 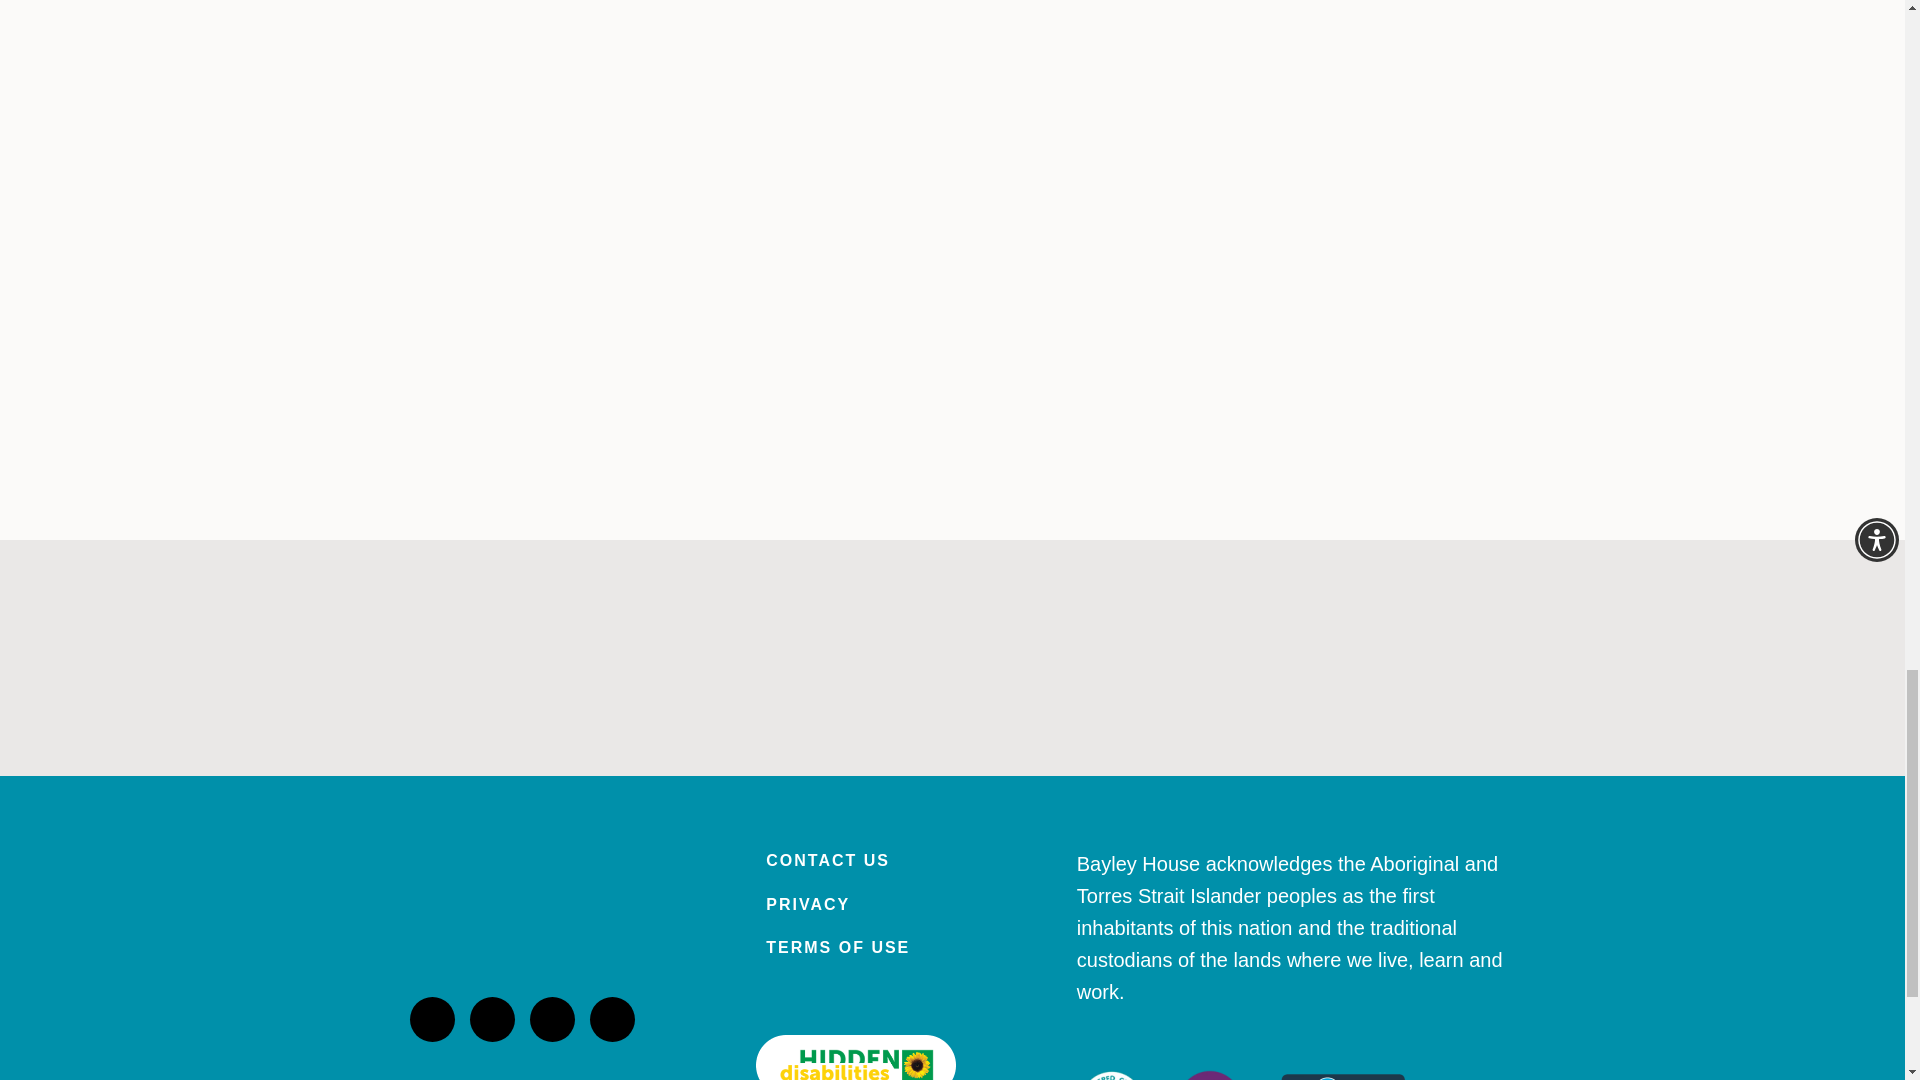 I want to click on Youtube, so click(x=612, y=1019).